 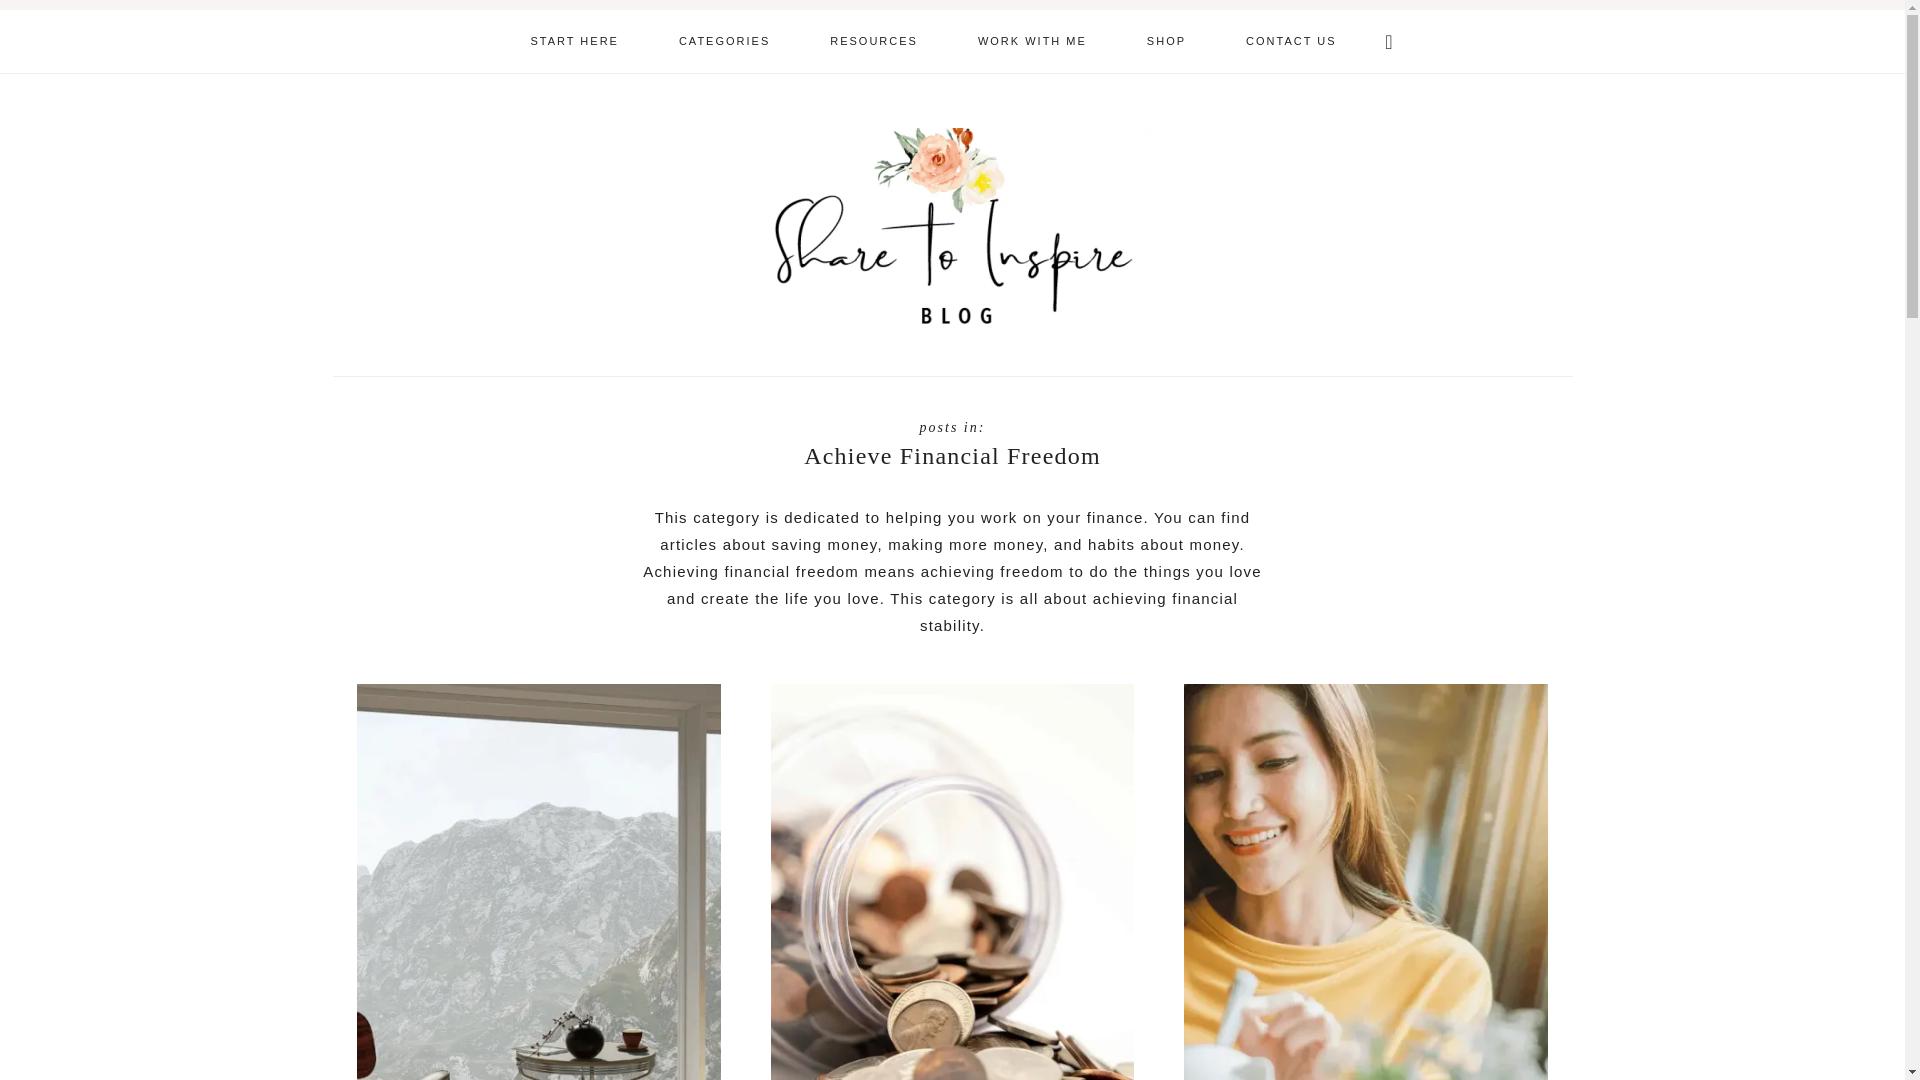 I want to click on RESOURCES, so click(x=874, y=41).